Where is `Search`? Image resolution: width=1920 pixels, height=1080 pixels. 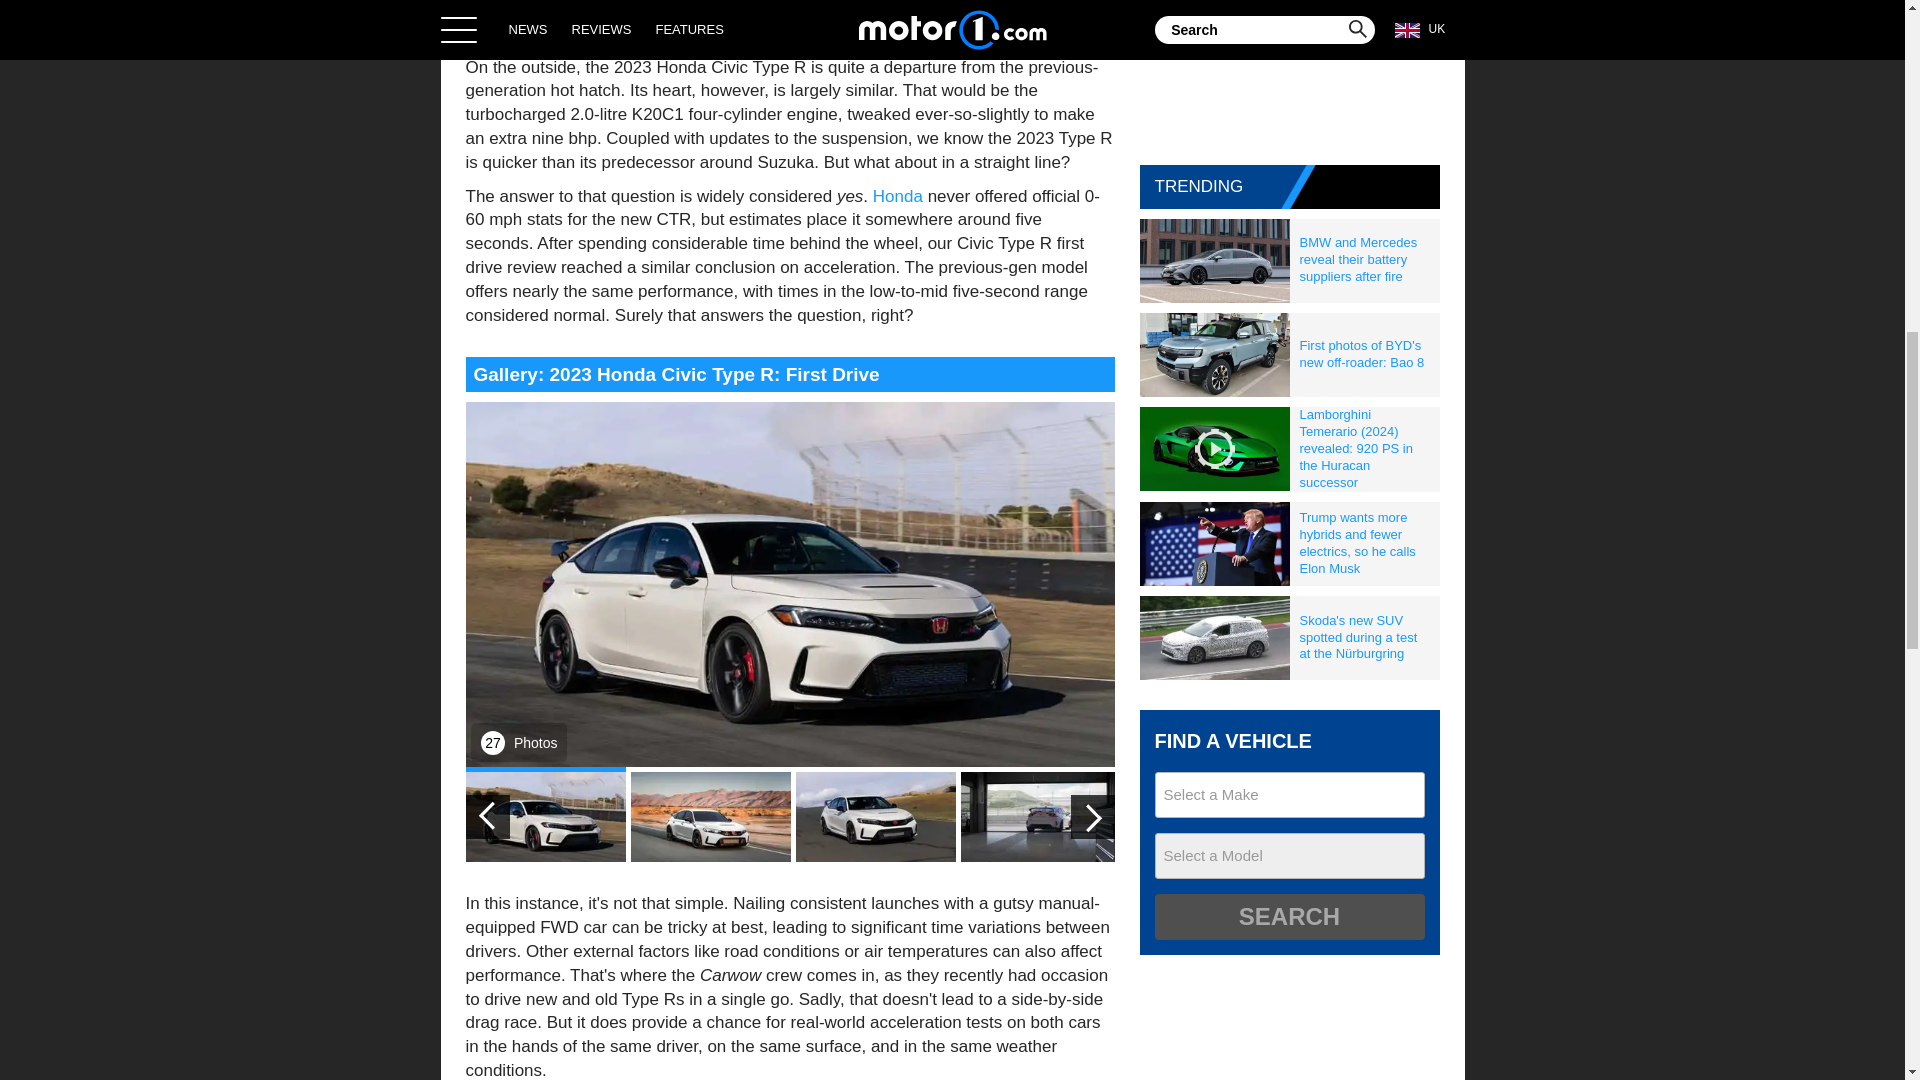 Search is located at coordinates (1288, 916).